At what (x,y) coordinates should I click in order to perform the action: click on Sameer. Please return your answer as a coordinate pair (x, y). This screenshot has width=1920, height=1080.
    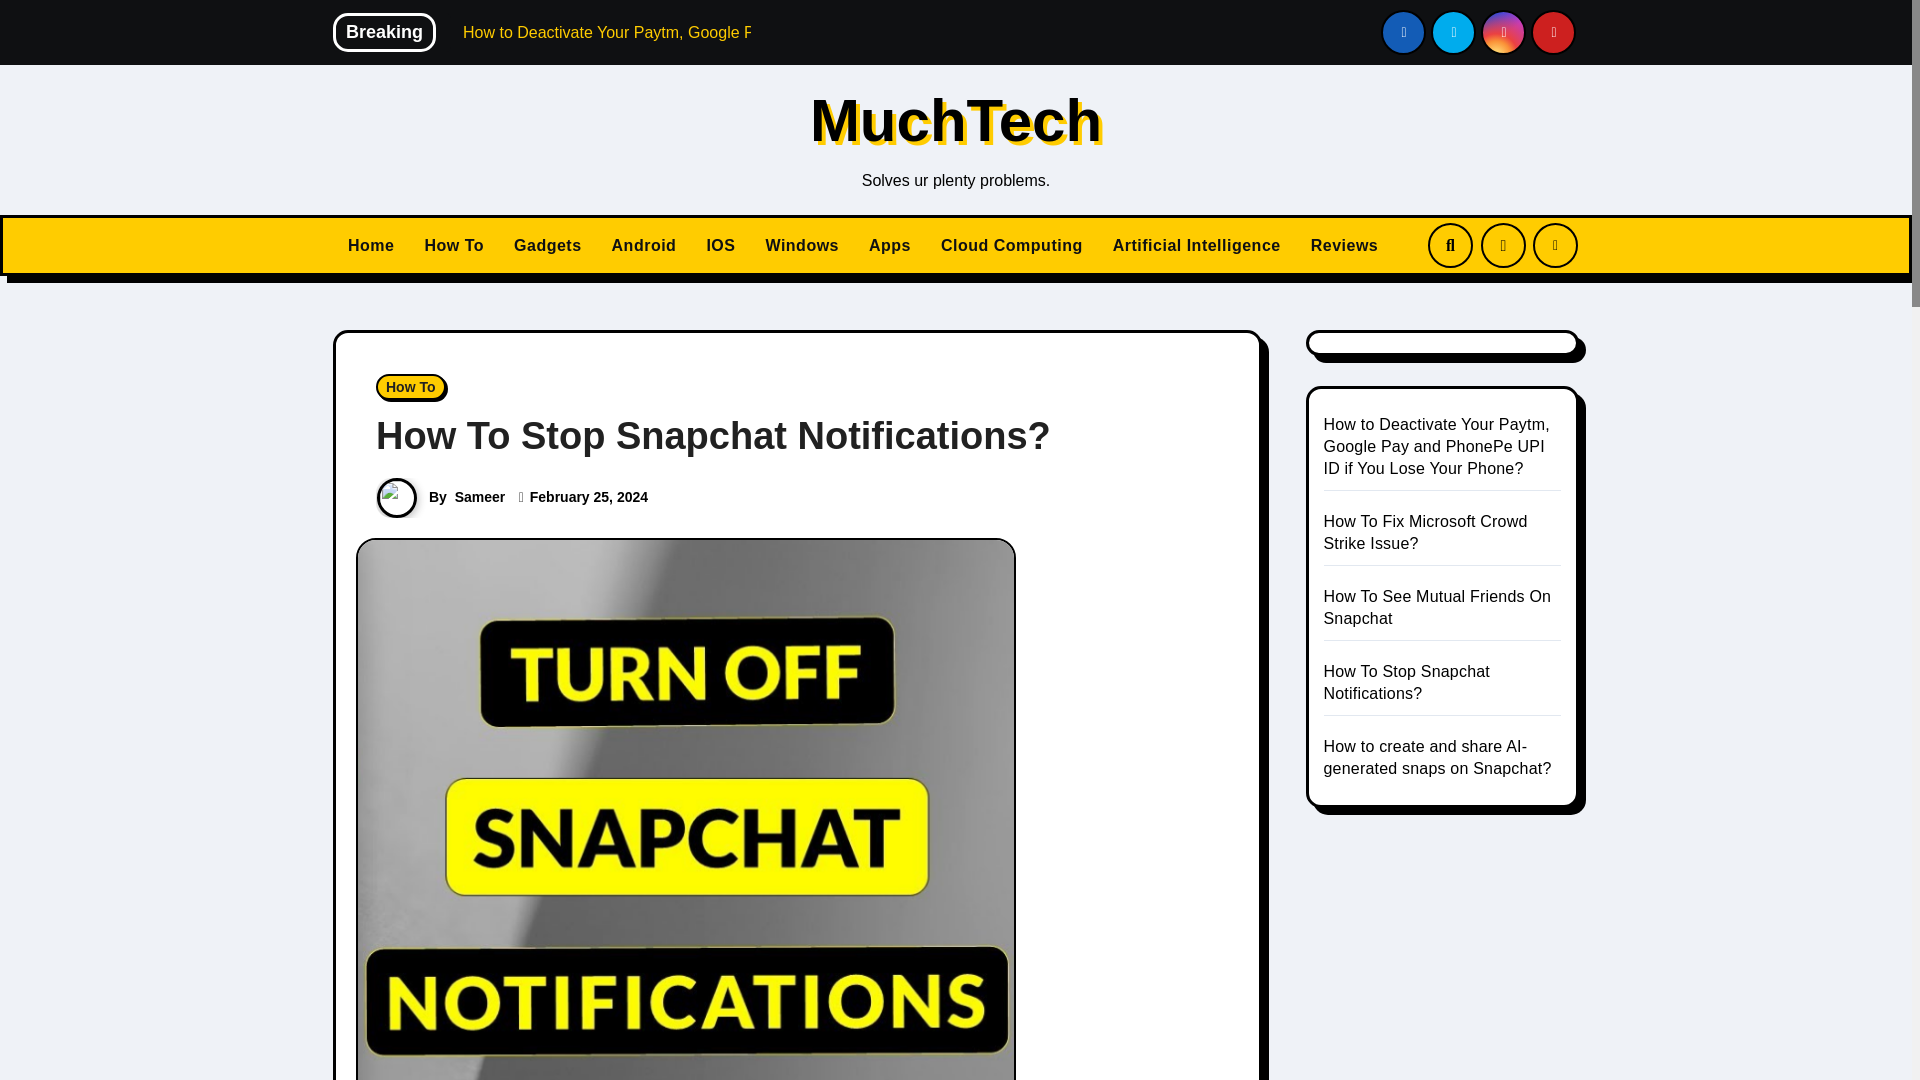
    Looking at the image, I should click on (480, 497).